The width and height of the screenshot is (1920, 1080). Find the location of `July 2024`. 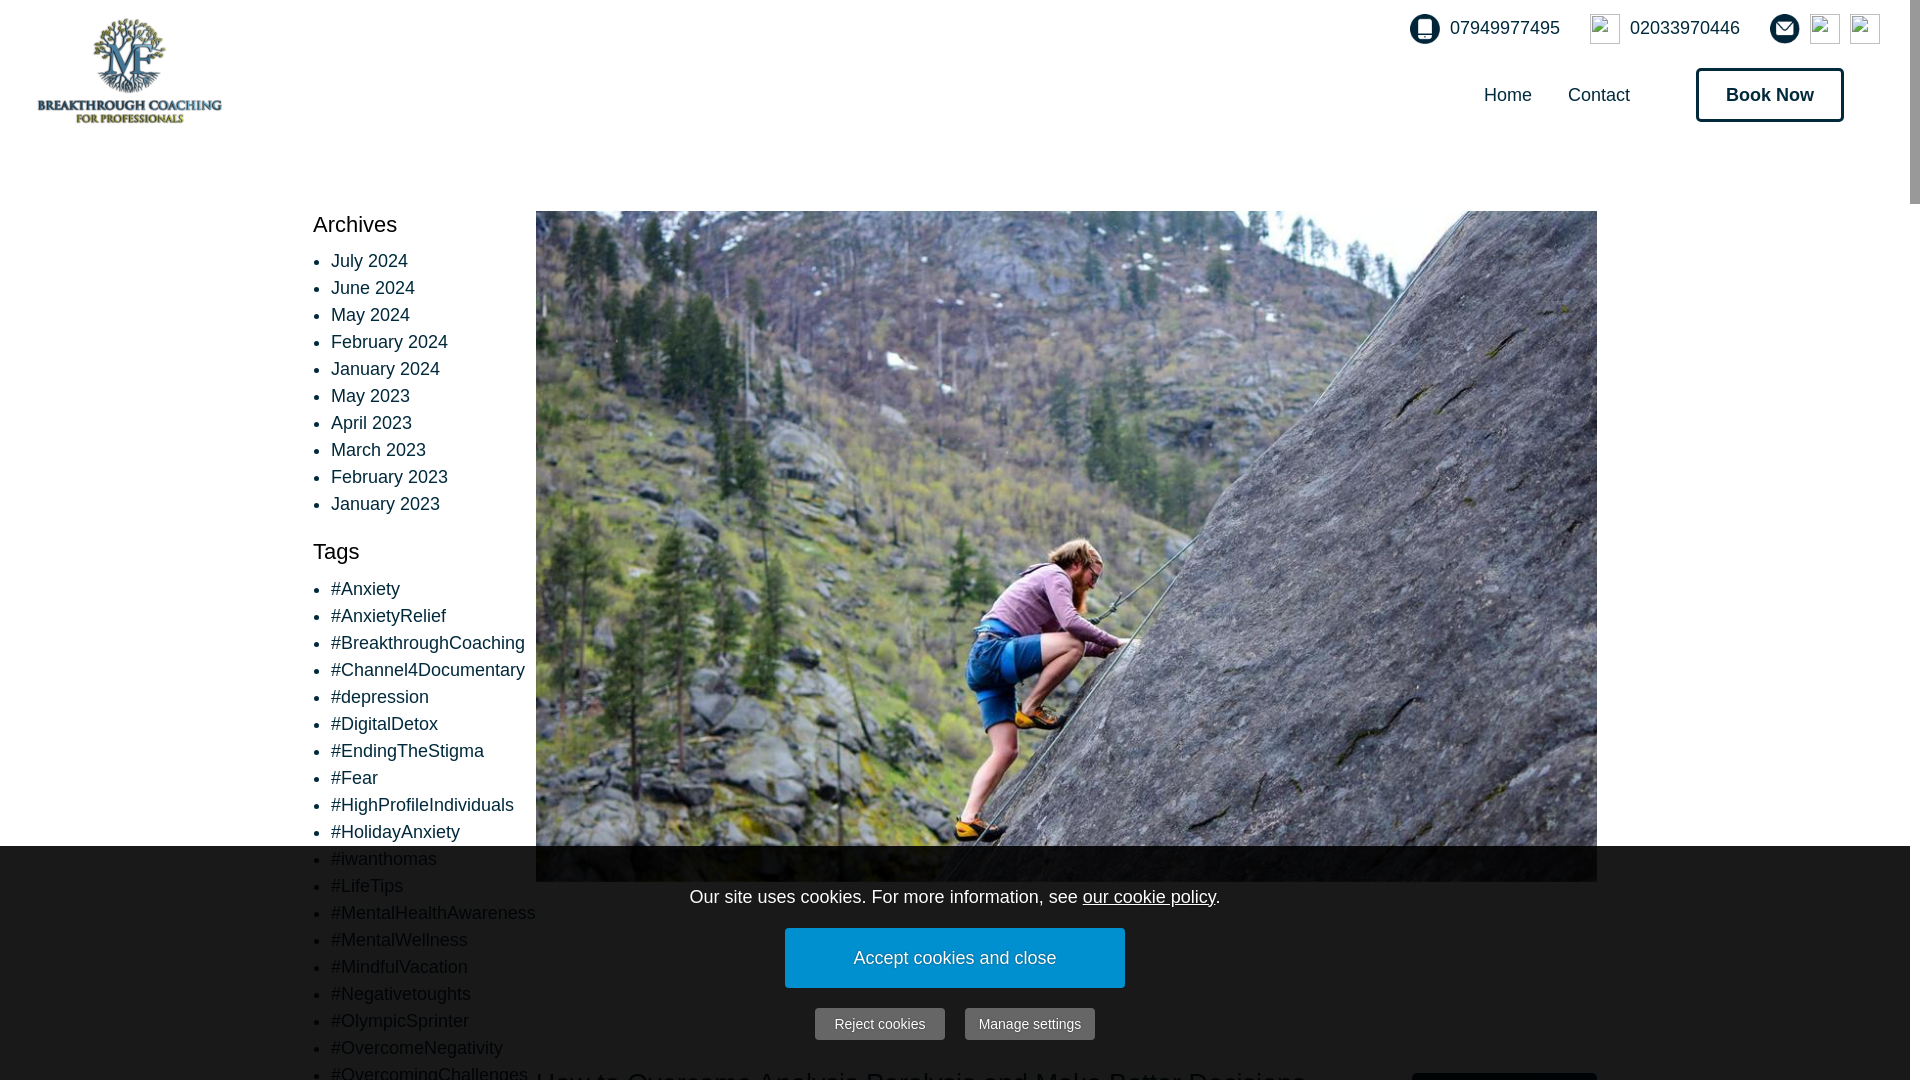

July 2024 is located at coordinates (368, 260).